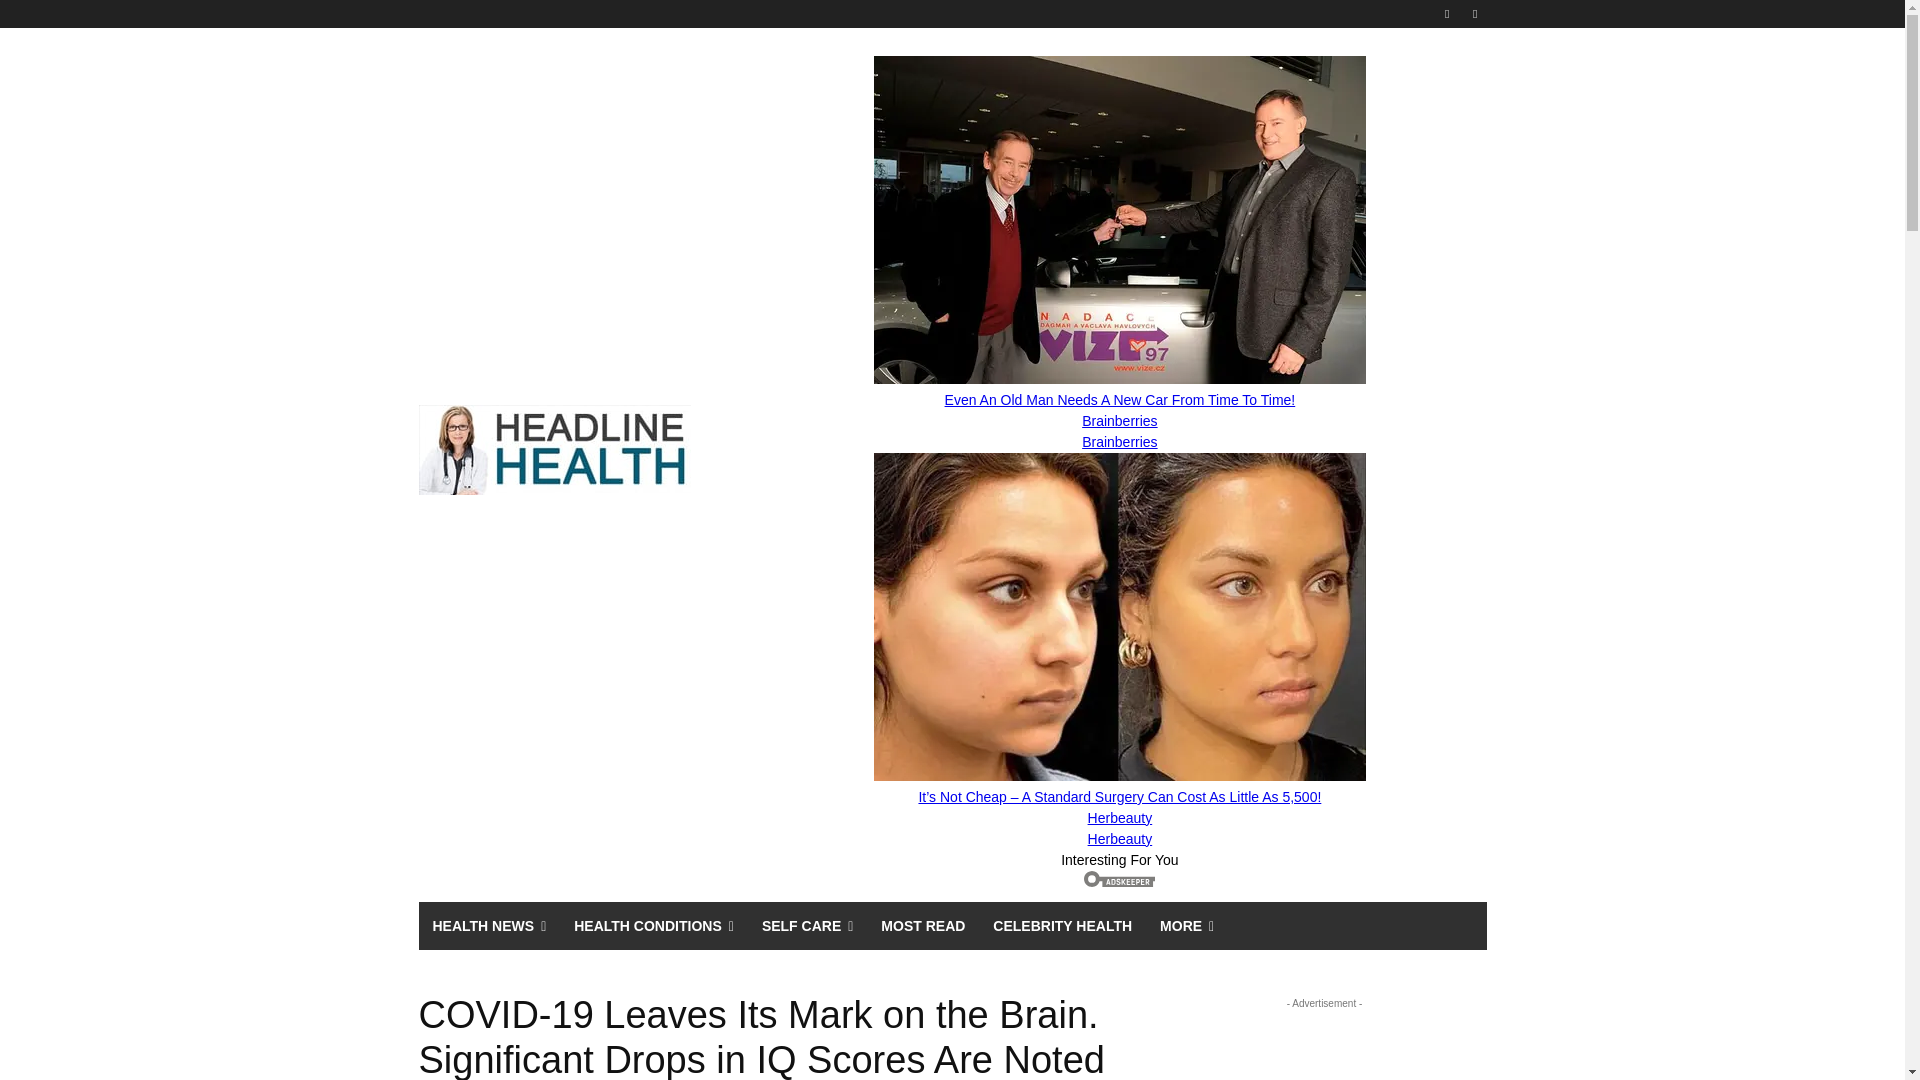 Image resolution: width=1920 pixels, height=1080 pixels. What do you see at coordinates (1448, 13) in the screenshot?
I see `Facebook` at bounding box center [1448, 13].